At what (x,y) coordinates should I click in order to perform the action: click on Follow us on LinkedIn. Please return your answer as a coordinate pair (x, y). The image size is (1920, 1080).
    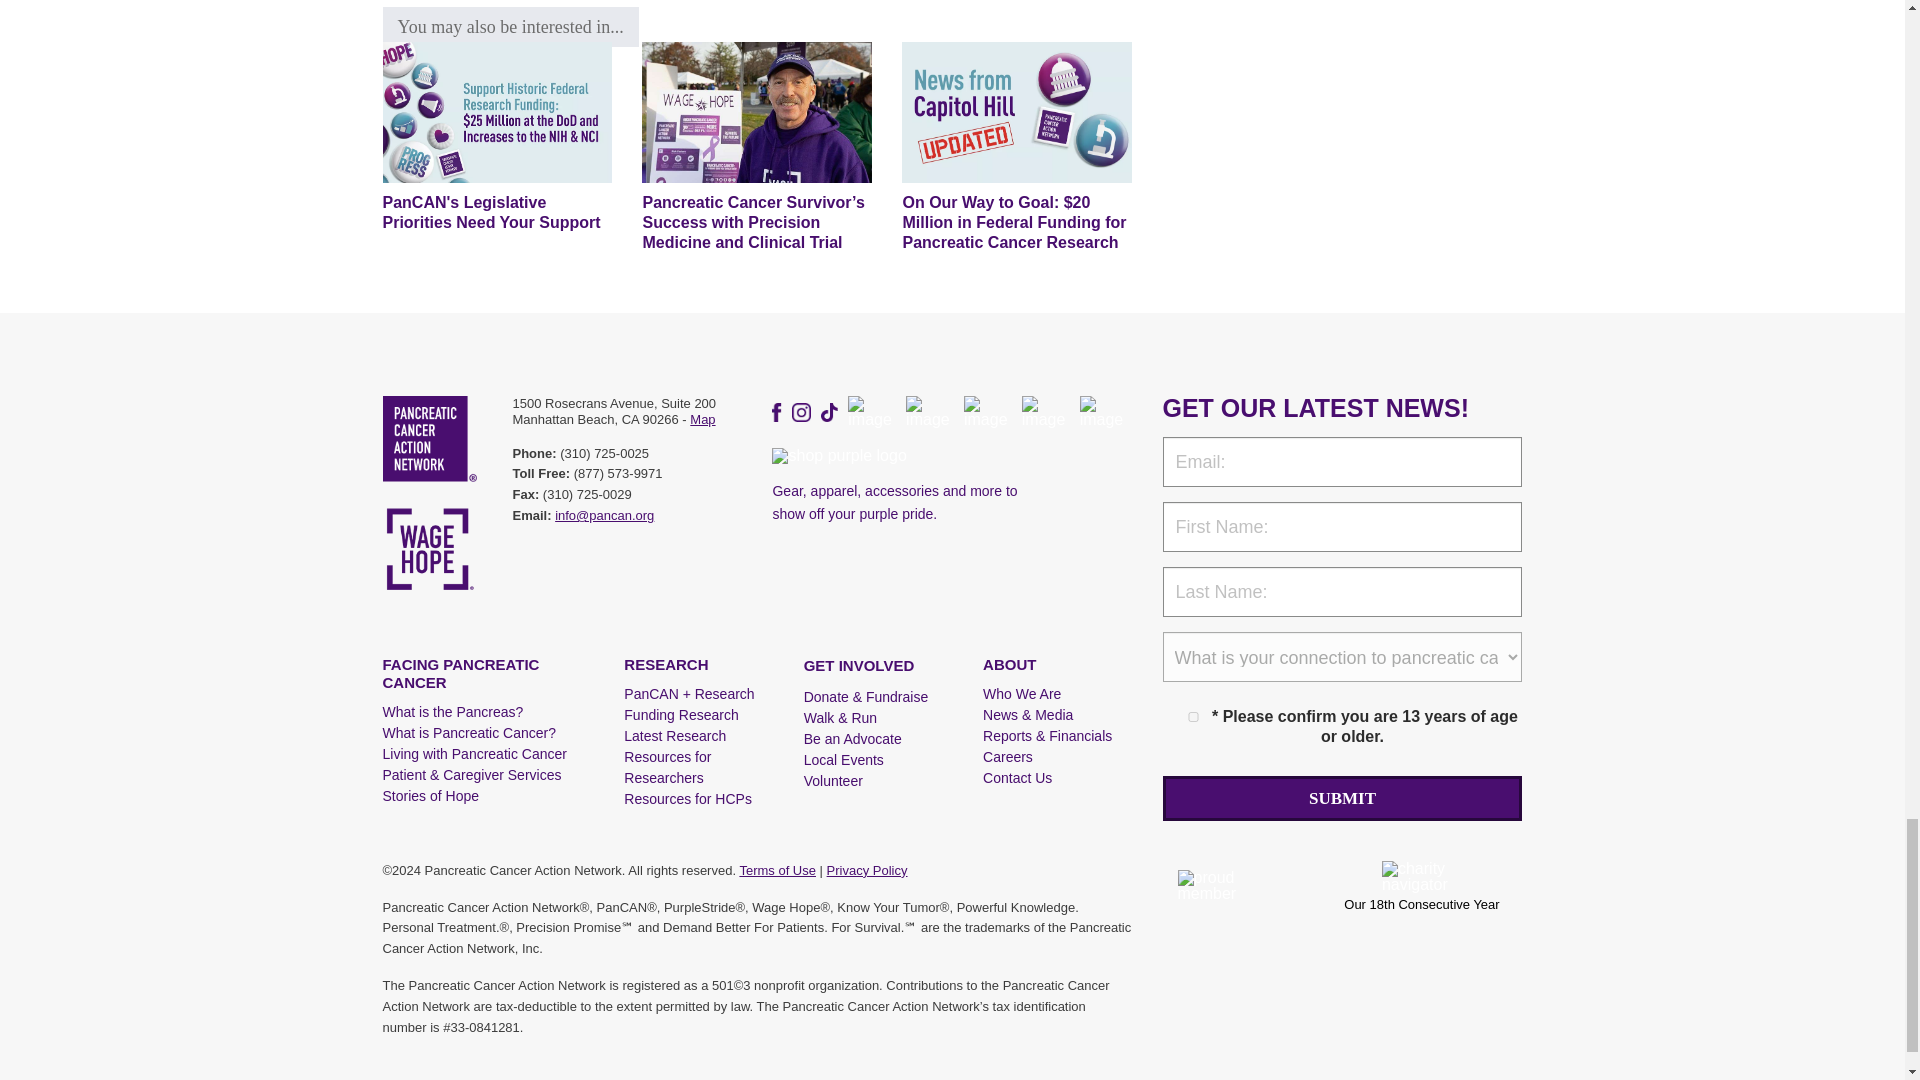
    Looking at the image, I should click on (987, 412).